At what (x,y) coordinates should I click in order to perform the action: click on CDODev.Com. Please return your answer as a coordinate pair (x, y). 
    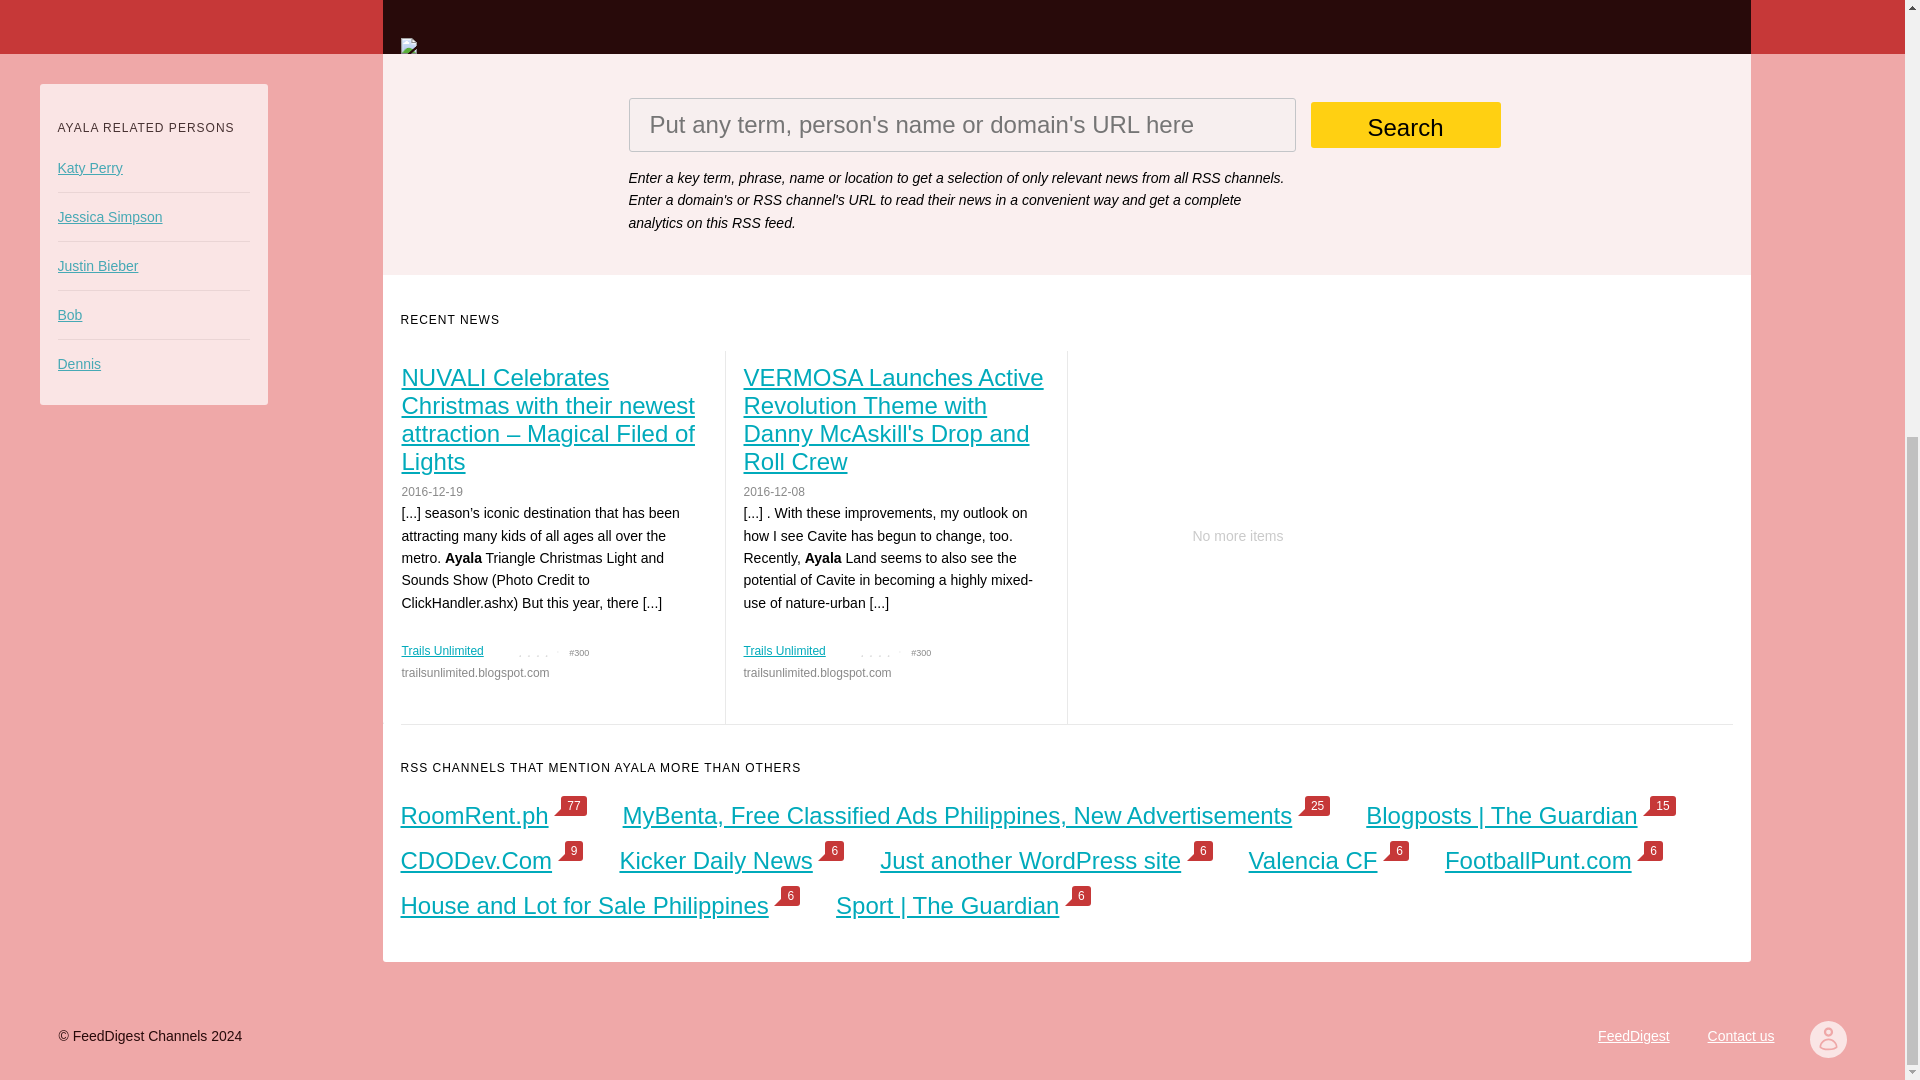
    Looking at the image, I should click on (476, 860).